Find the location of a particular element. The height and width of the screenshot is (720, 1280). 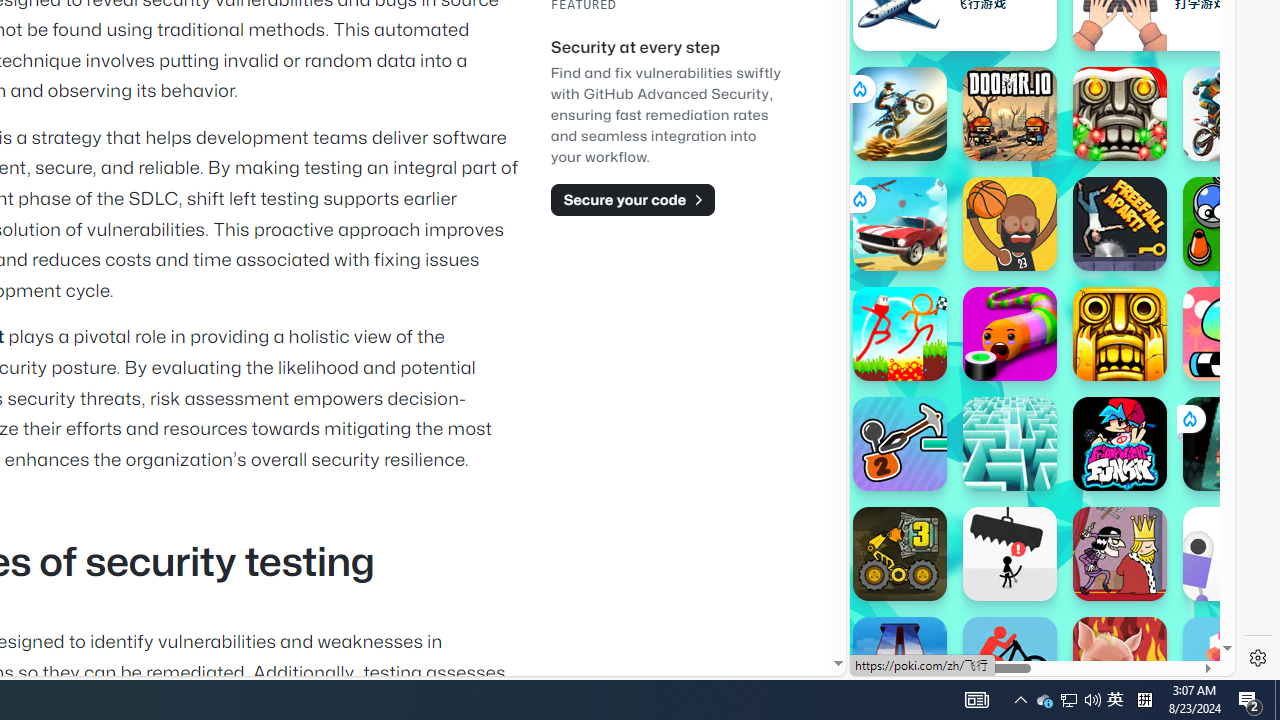

Murder Murder is located at coordinates (1120, 554).